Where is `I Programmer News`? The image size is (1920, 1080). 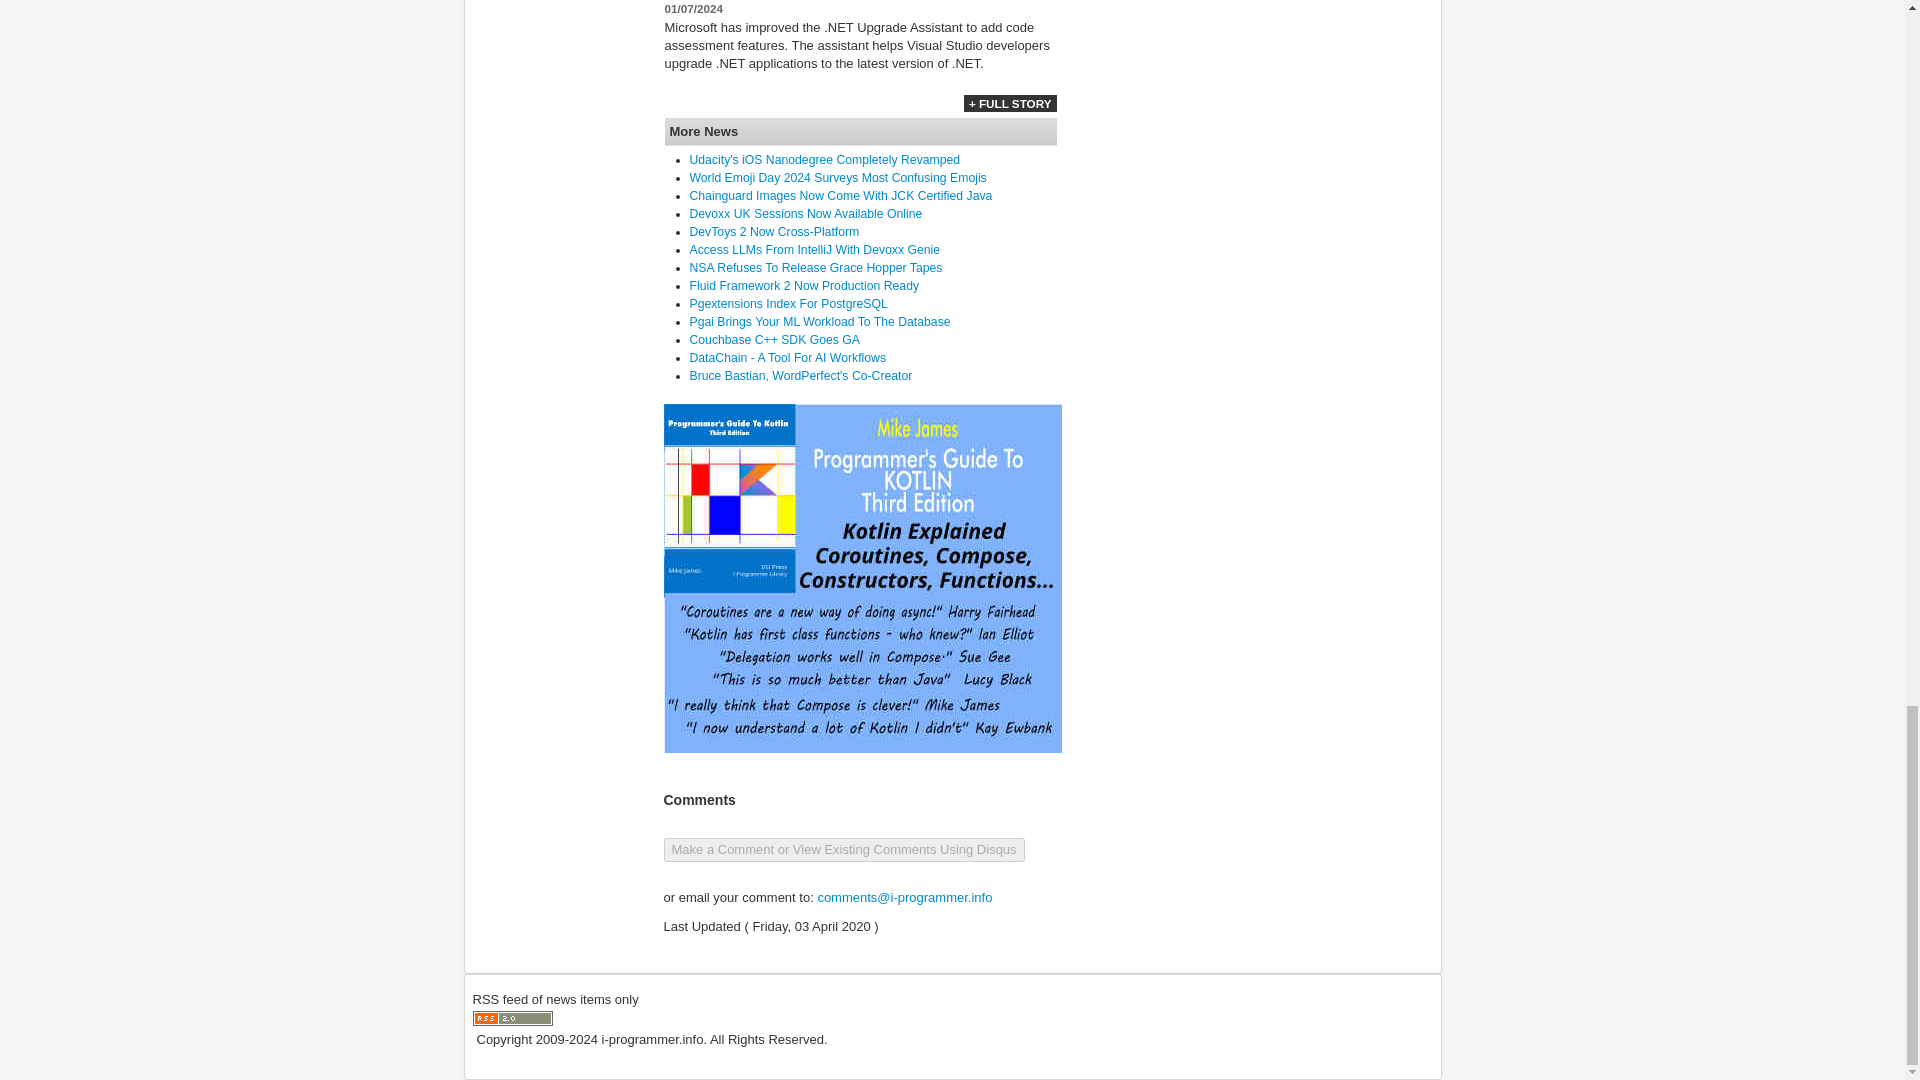 I Programmer News is located at coordinates (512, 1018).